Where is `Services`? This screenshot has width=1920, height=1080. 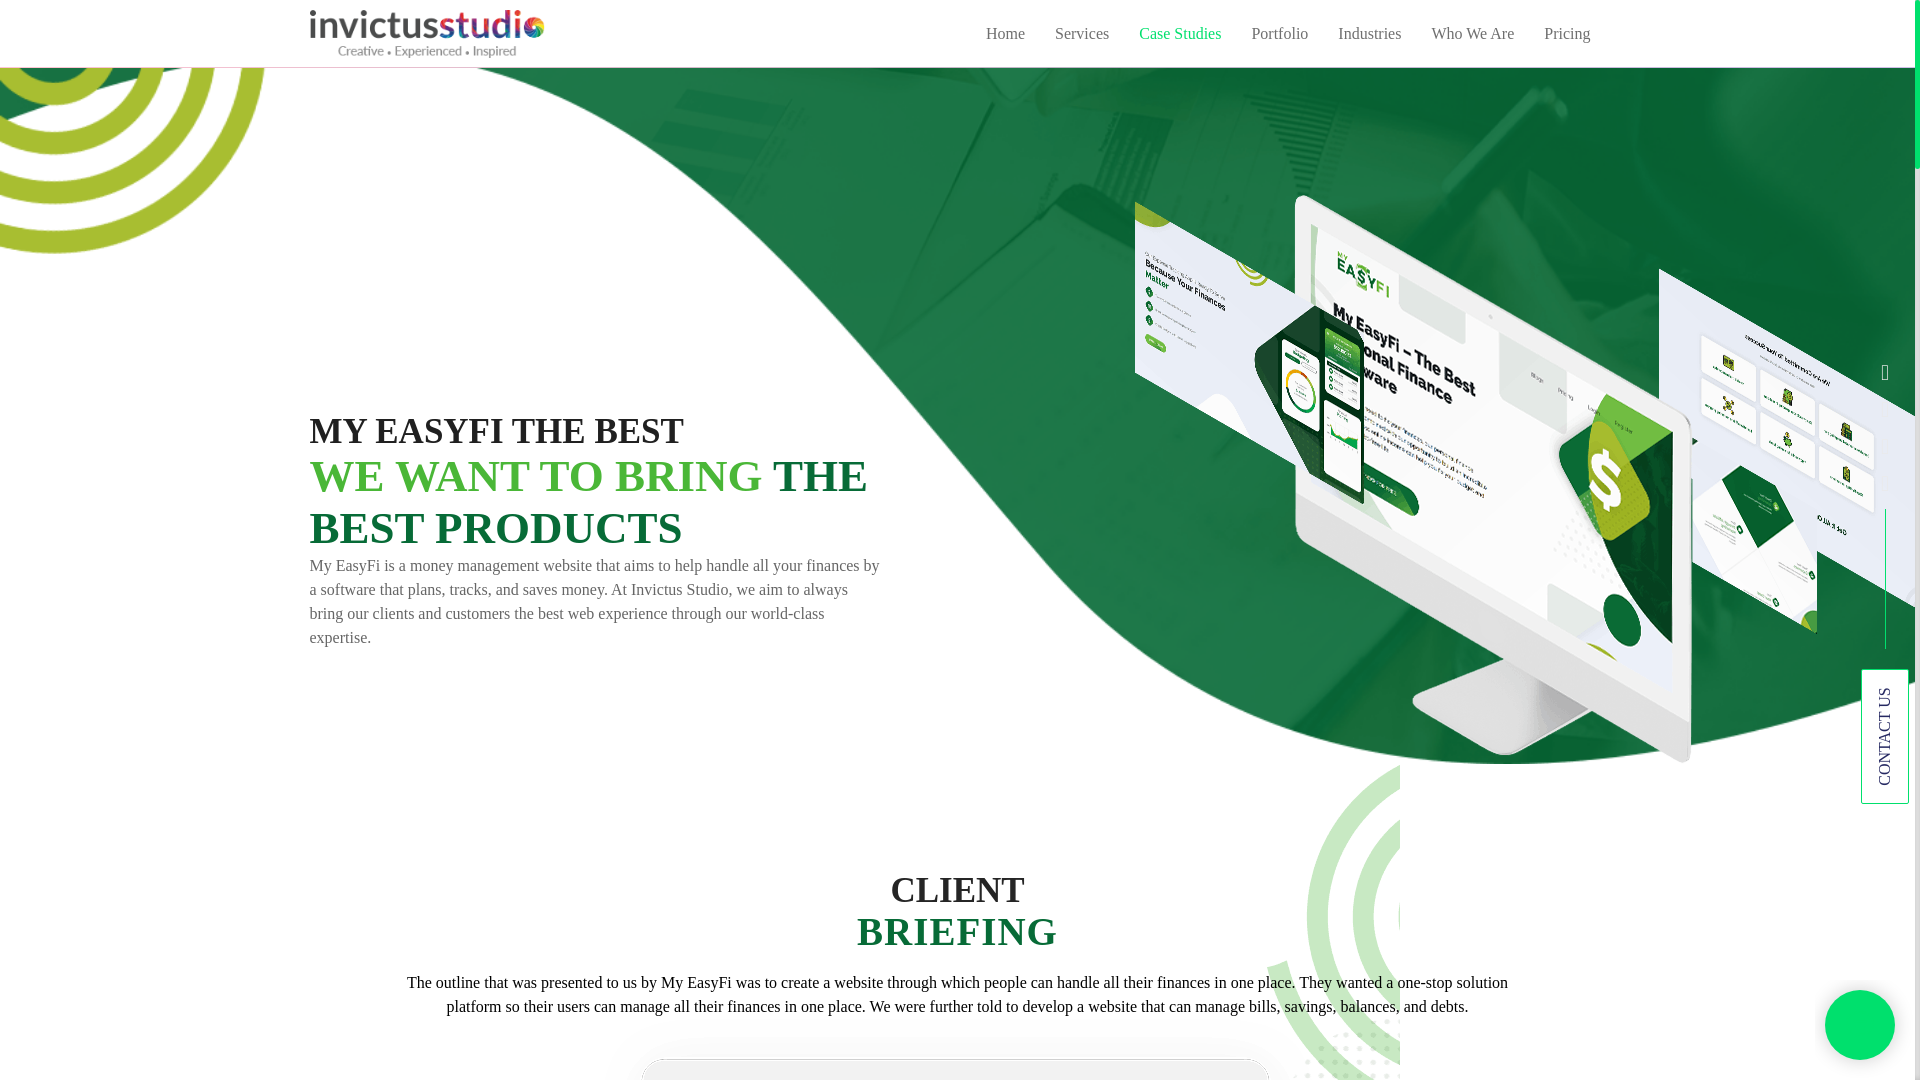 Services is located at coordinates (1082, 34).